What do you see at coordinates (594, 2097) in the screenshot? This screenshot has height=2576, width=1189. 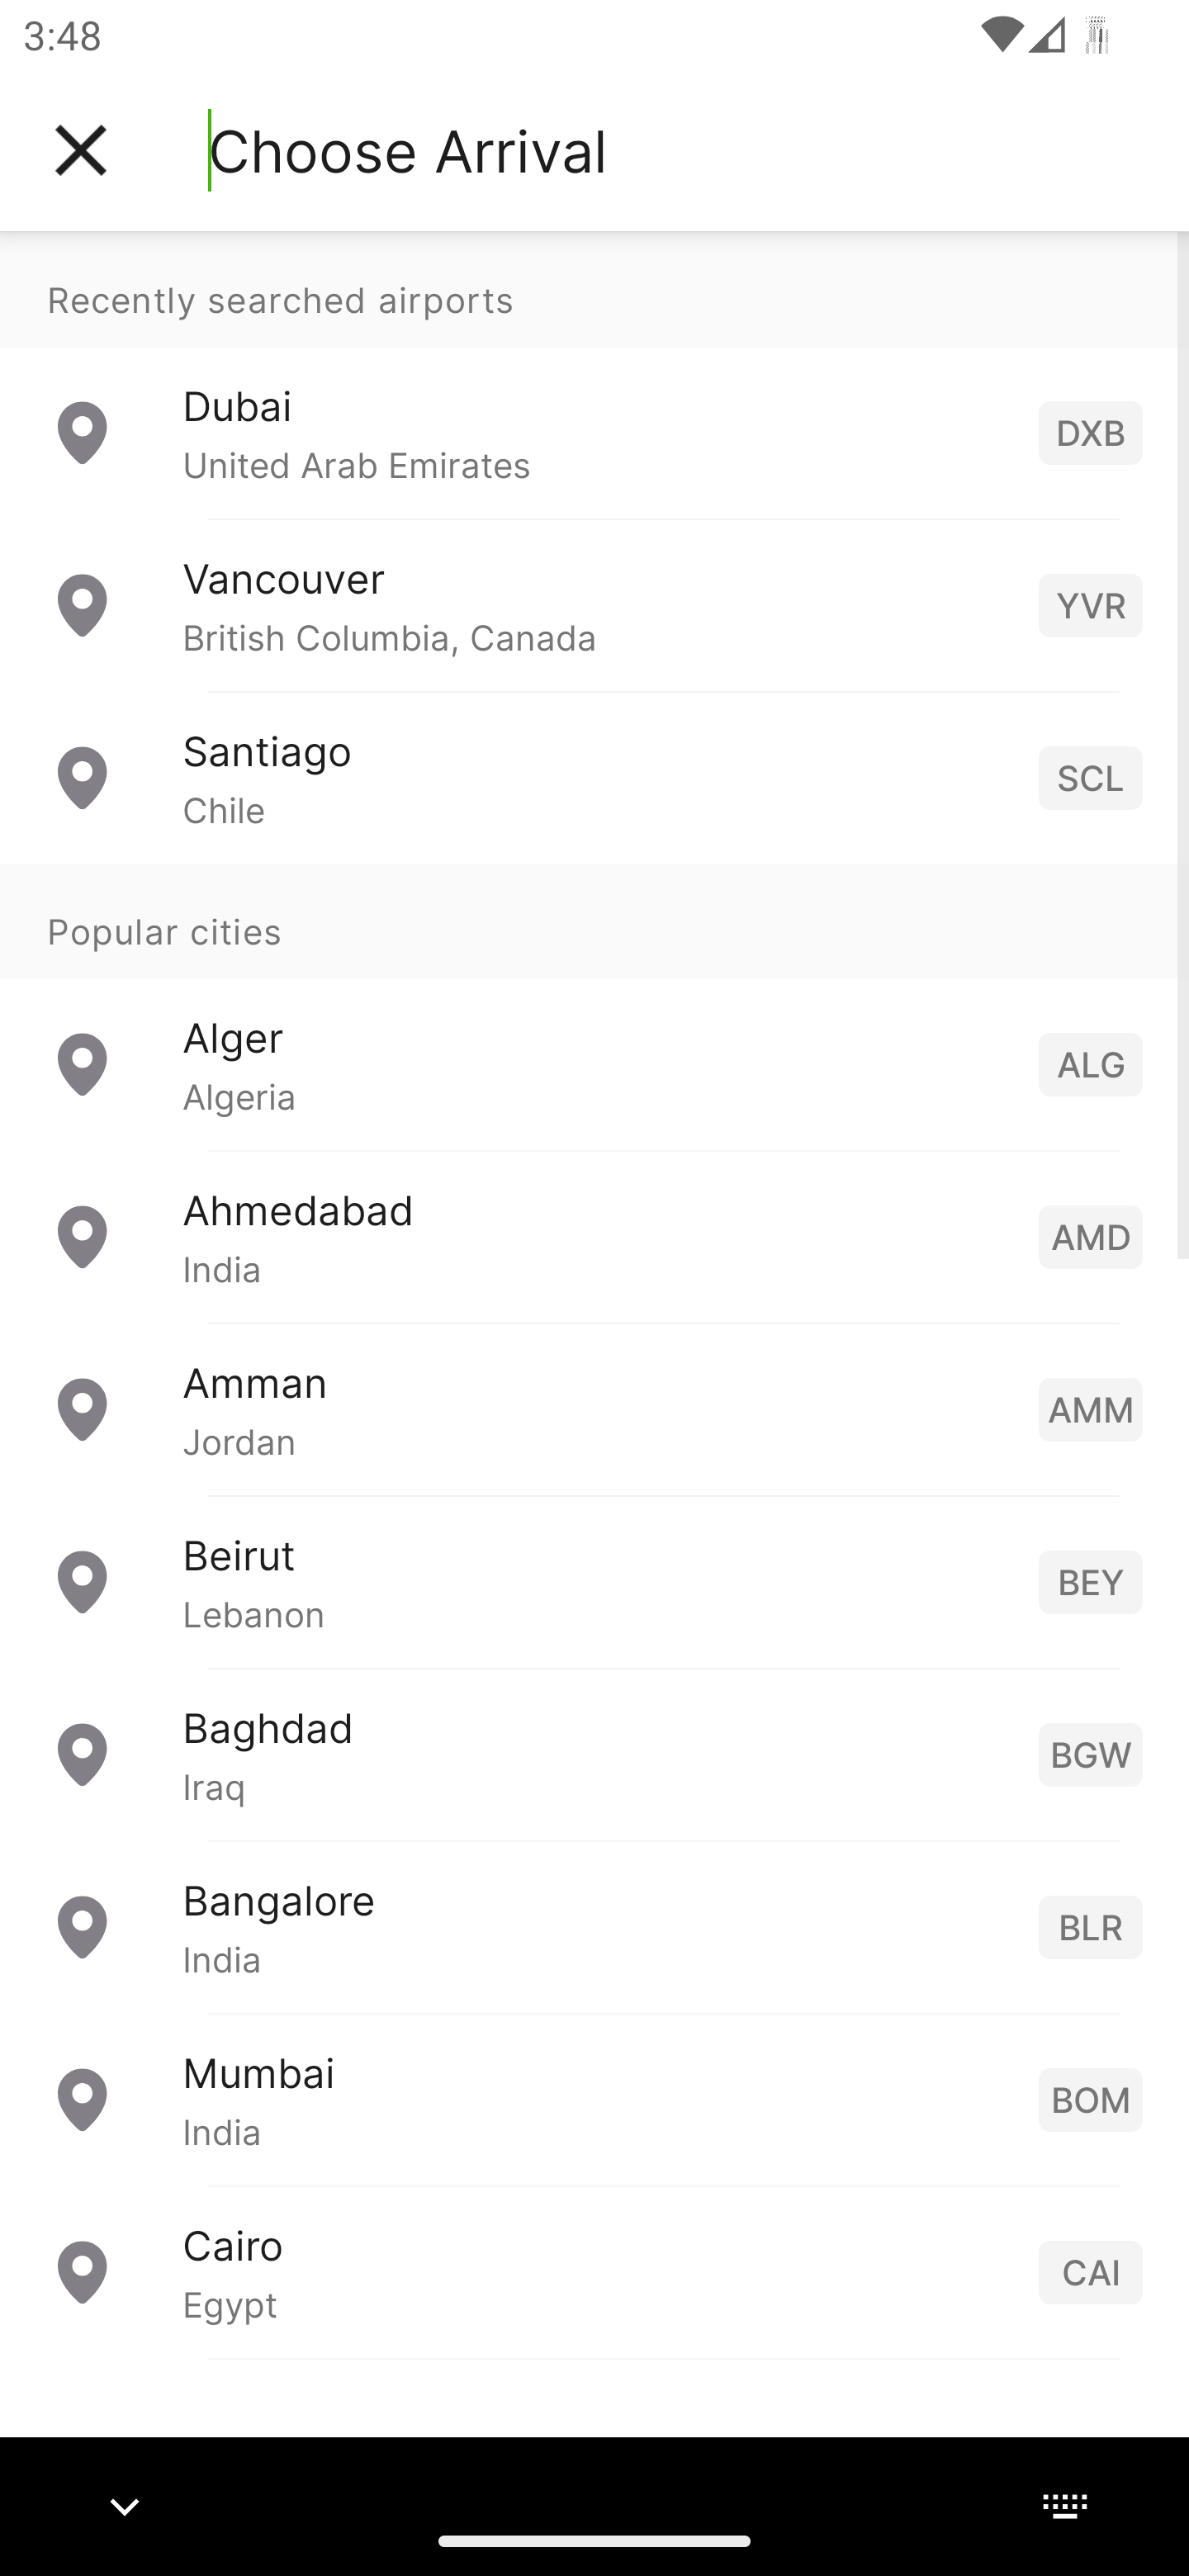 I see `Mumbai India BOM` at bounding box center [594, 2097].